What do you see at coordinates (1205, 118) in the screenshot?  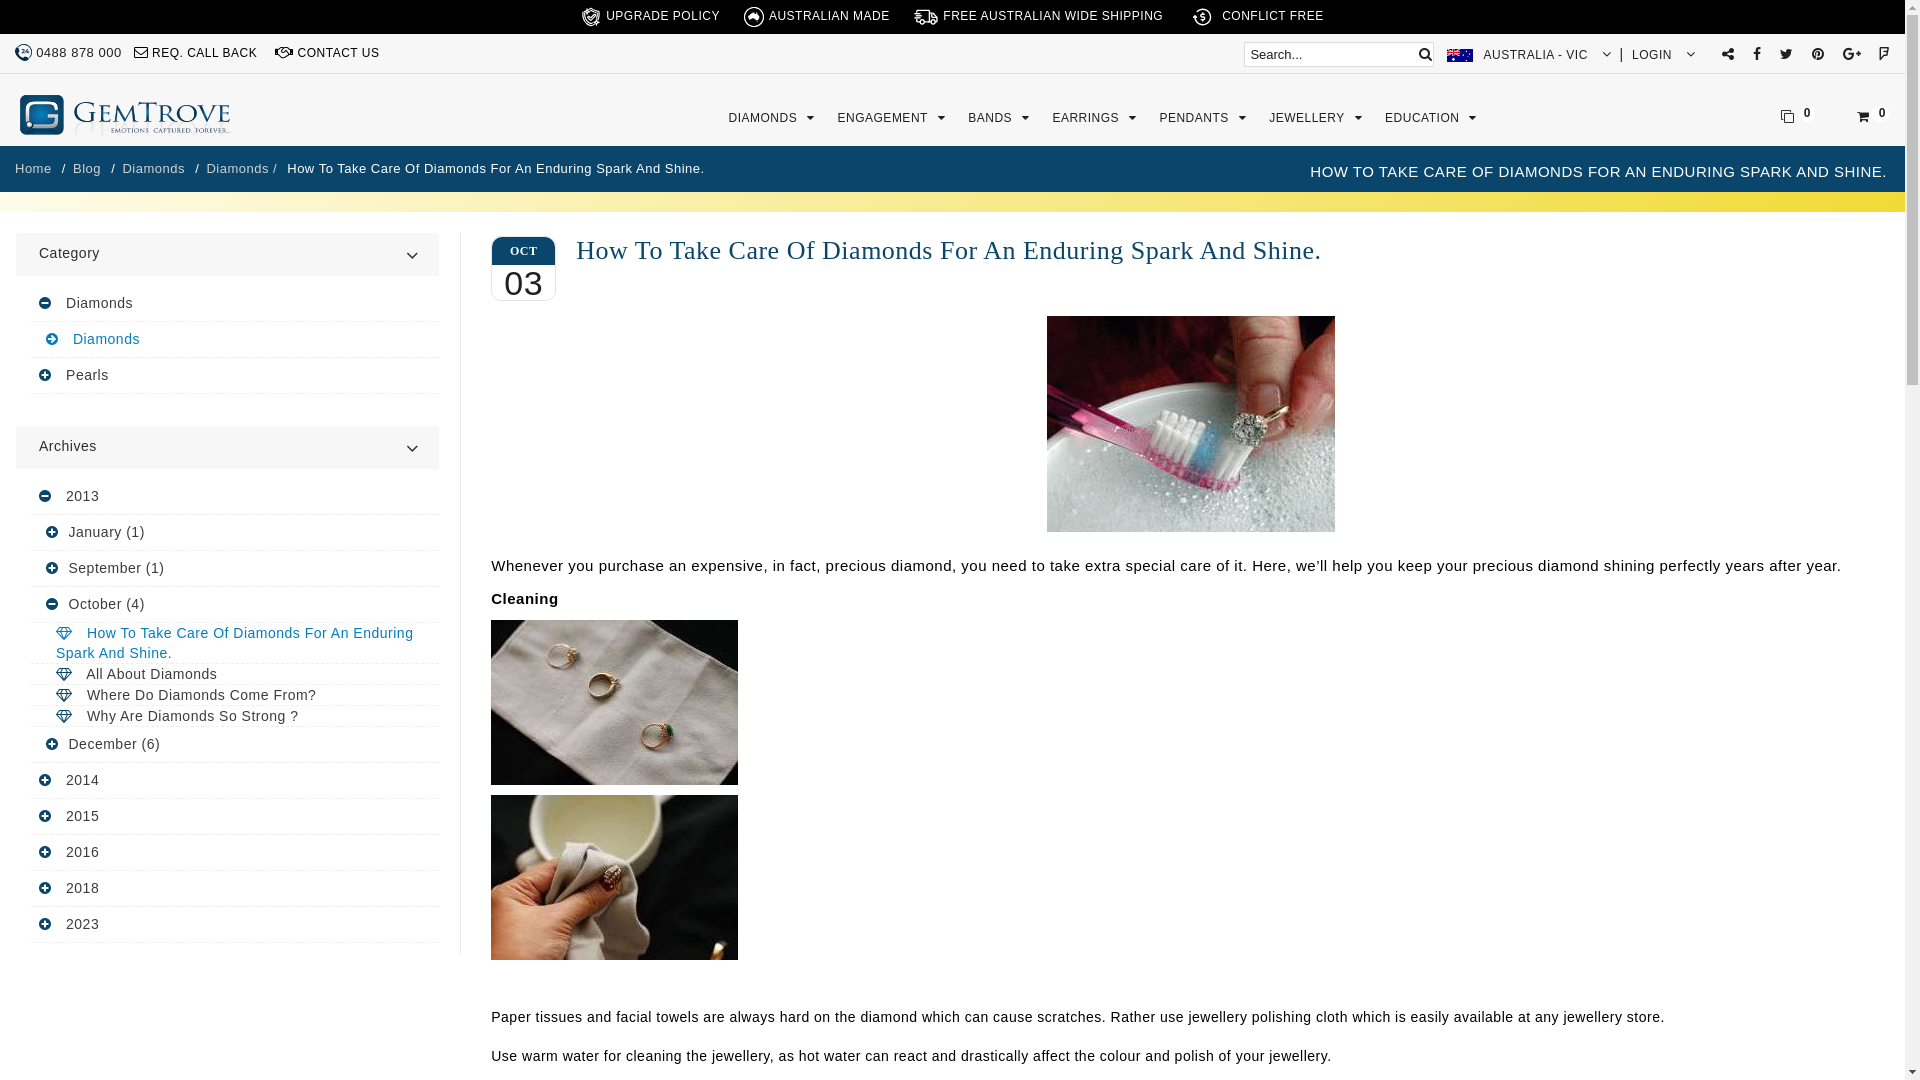 I see `PENDANTS` at bounding box center [1205, 118].